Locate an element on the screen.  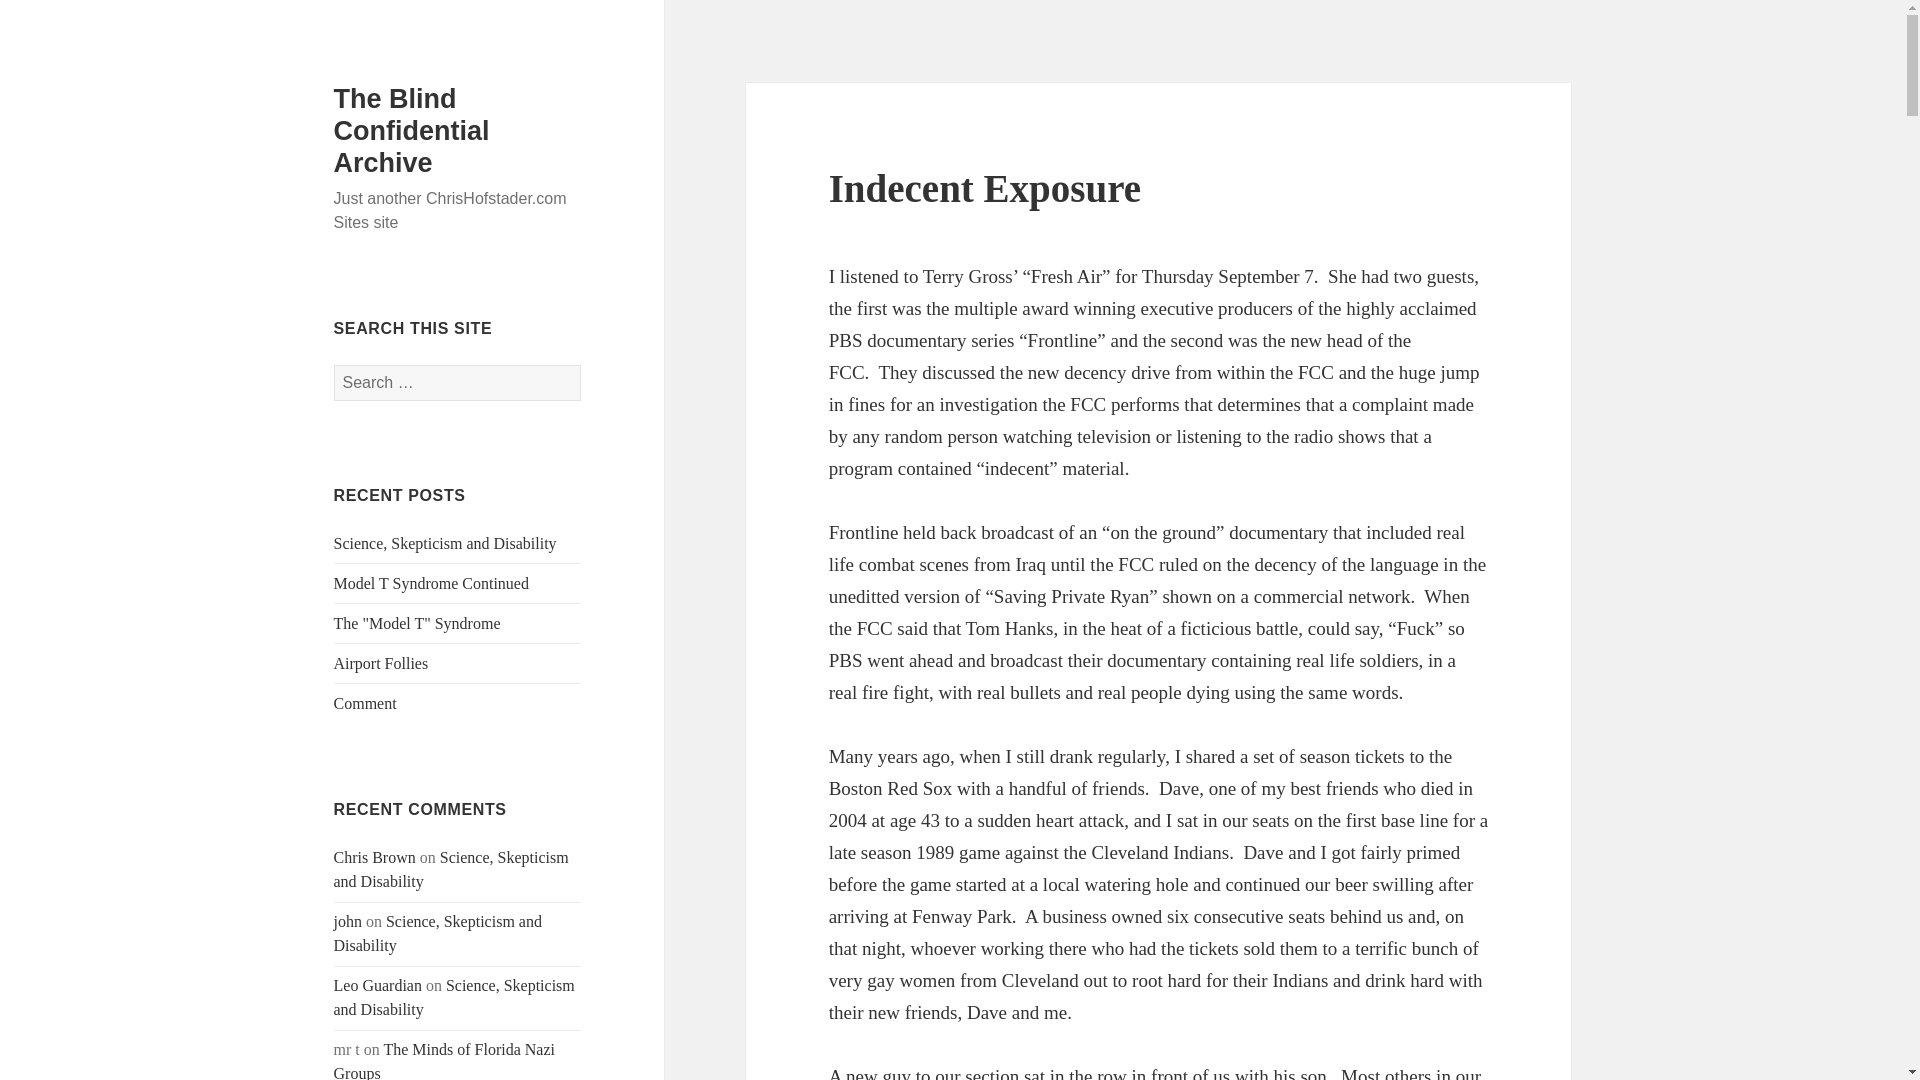
Comment is located at coordinates (366, 703).